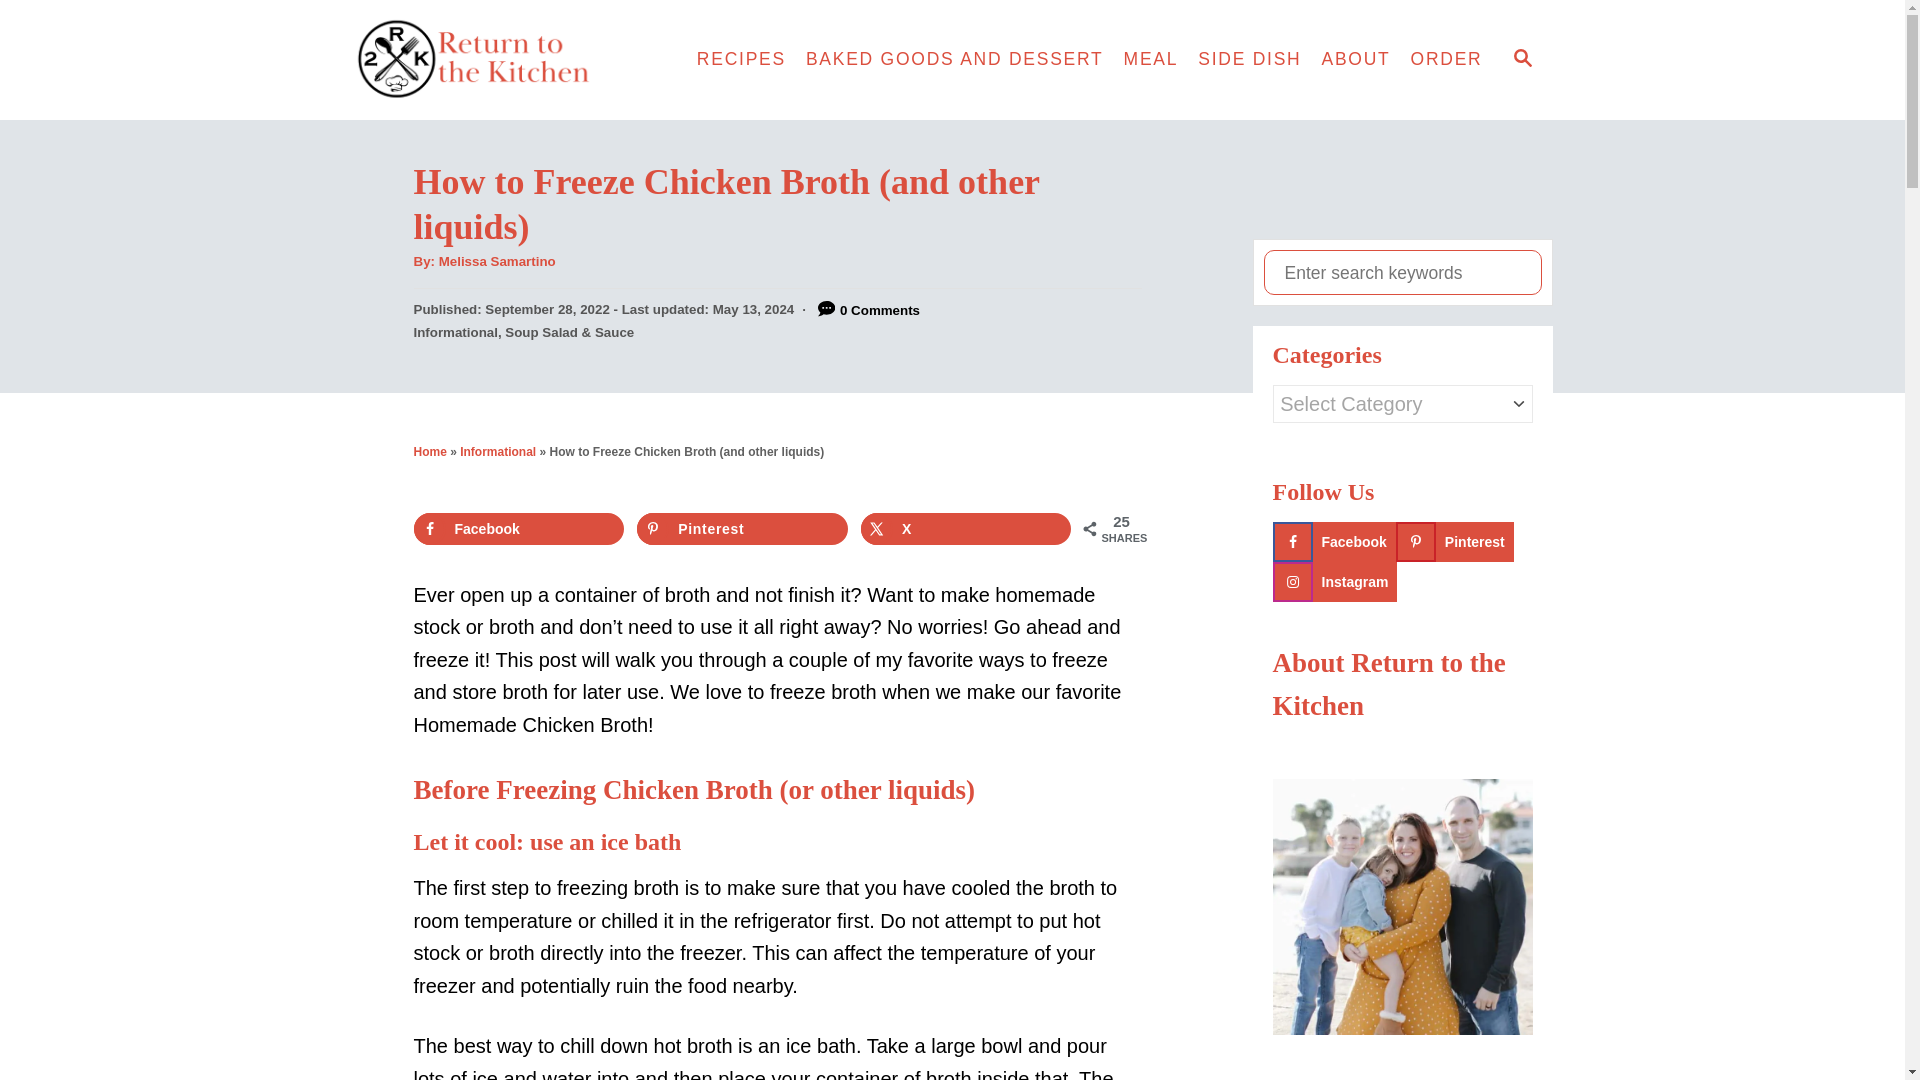 The height and width of the screenshot is (1080, 1920). I want to click on Melissa Samartino, so click(498, 260).